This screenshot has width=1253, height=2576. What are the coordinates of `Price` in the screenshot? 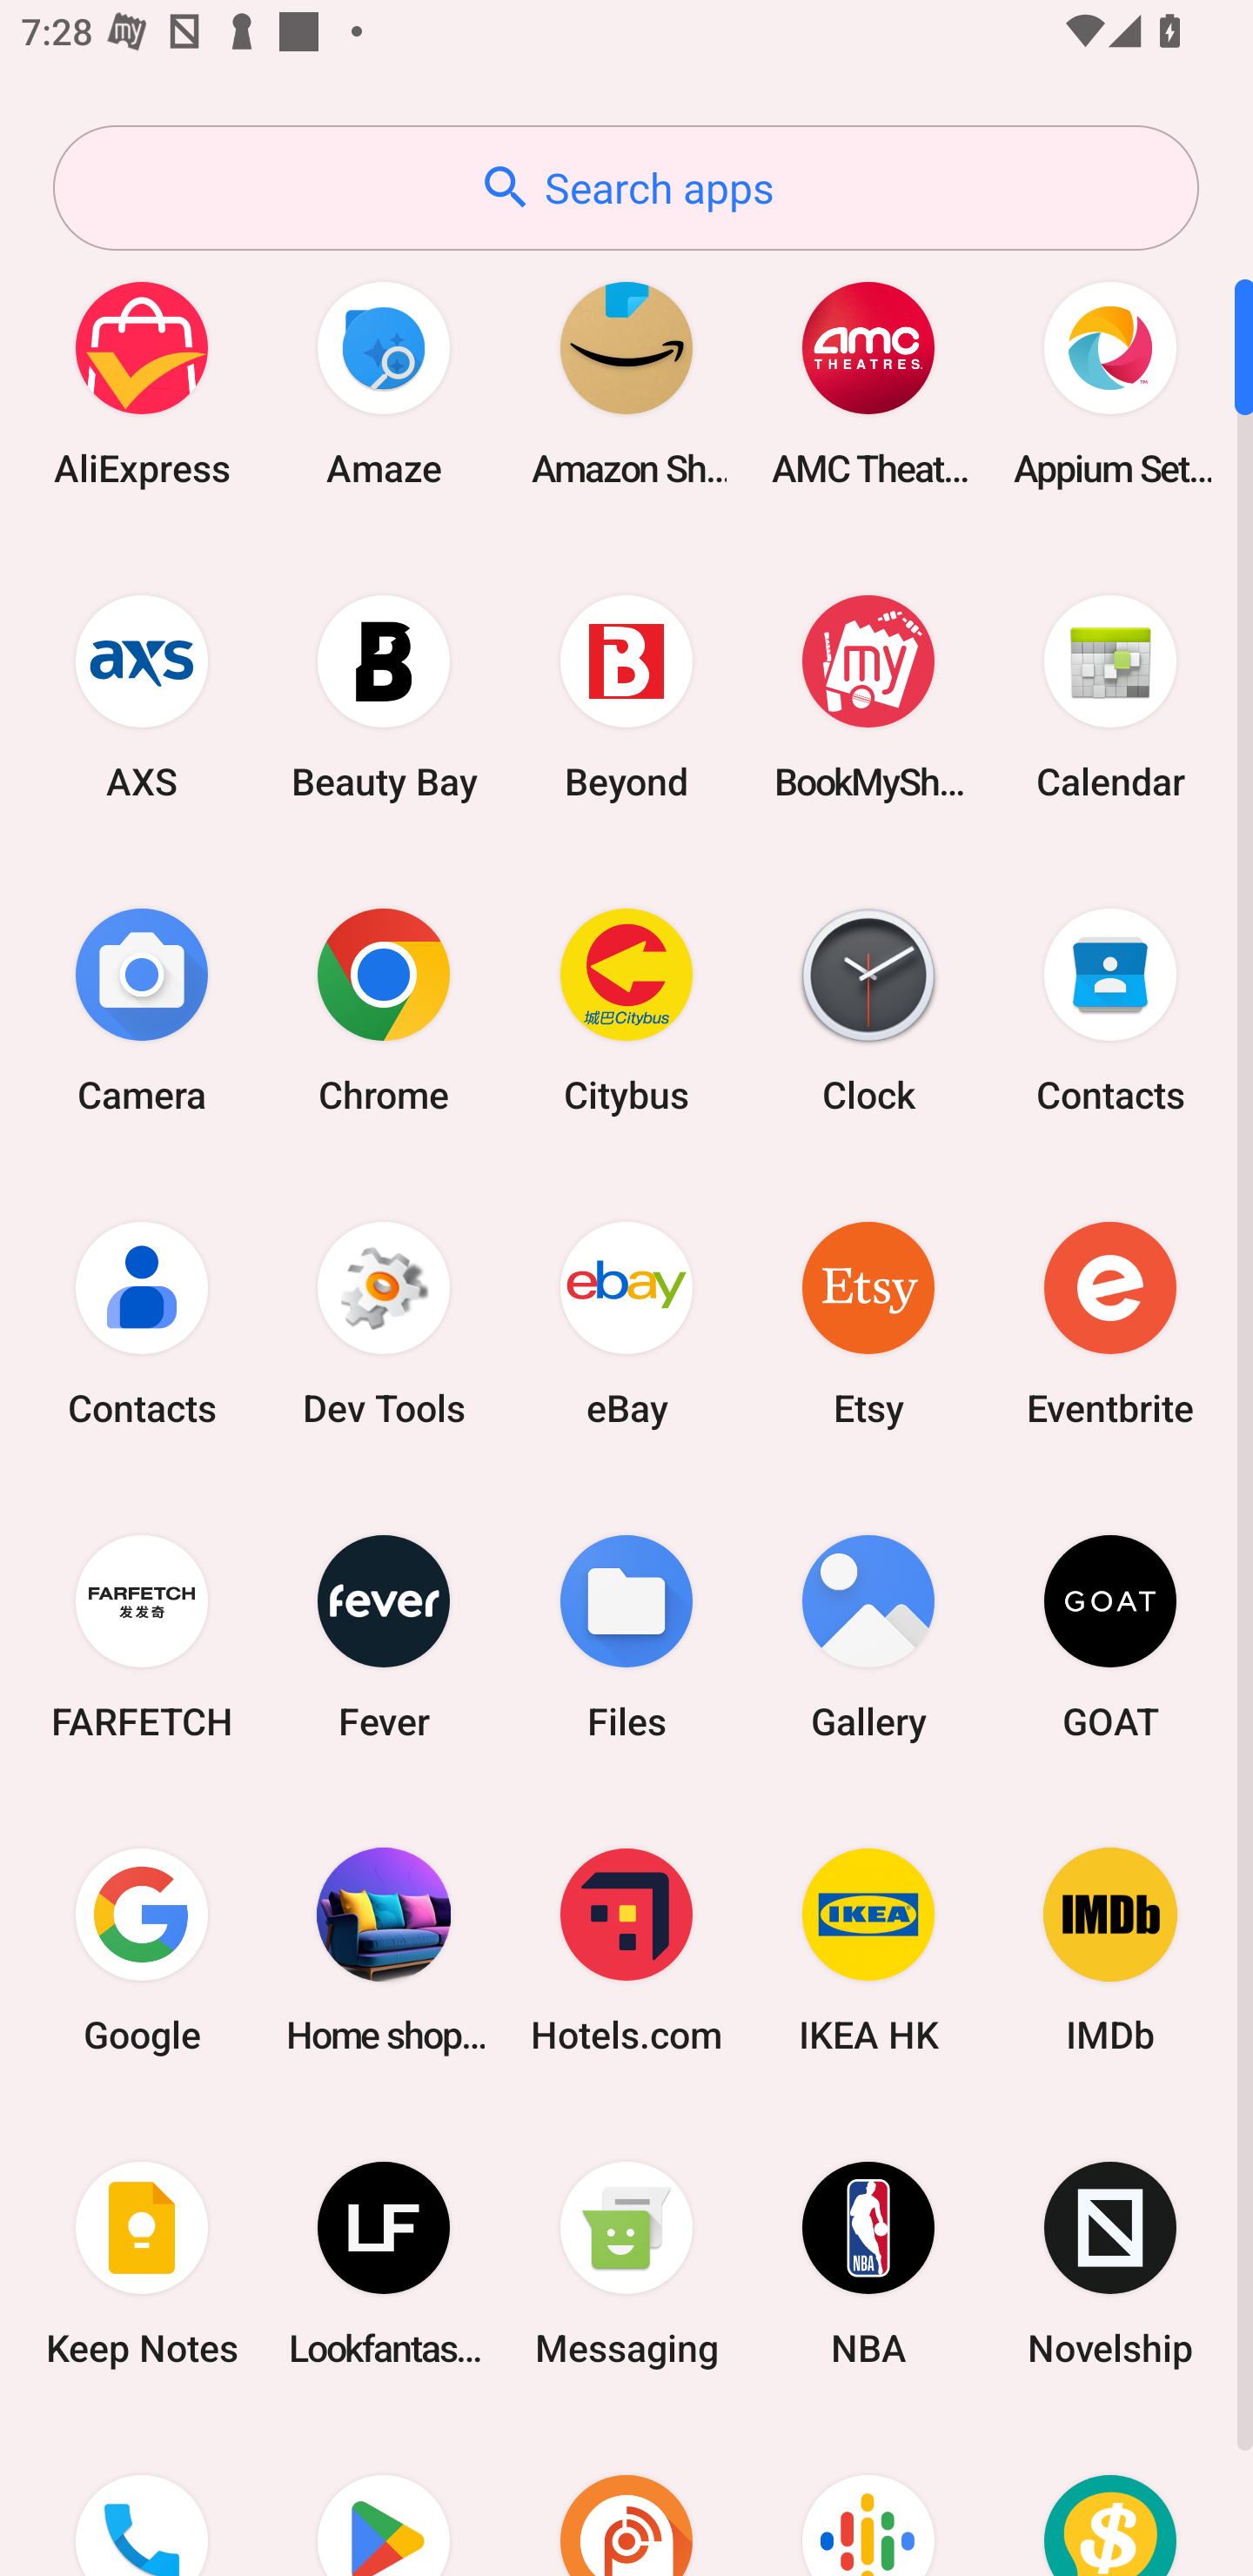 It's located at (1110, 2499).